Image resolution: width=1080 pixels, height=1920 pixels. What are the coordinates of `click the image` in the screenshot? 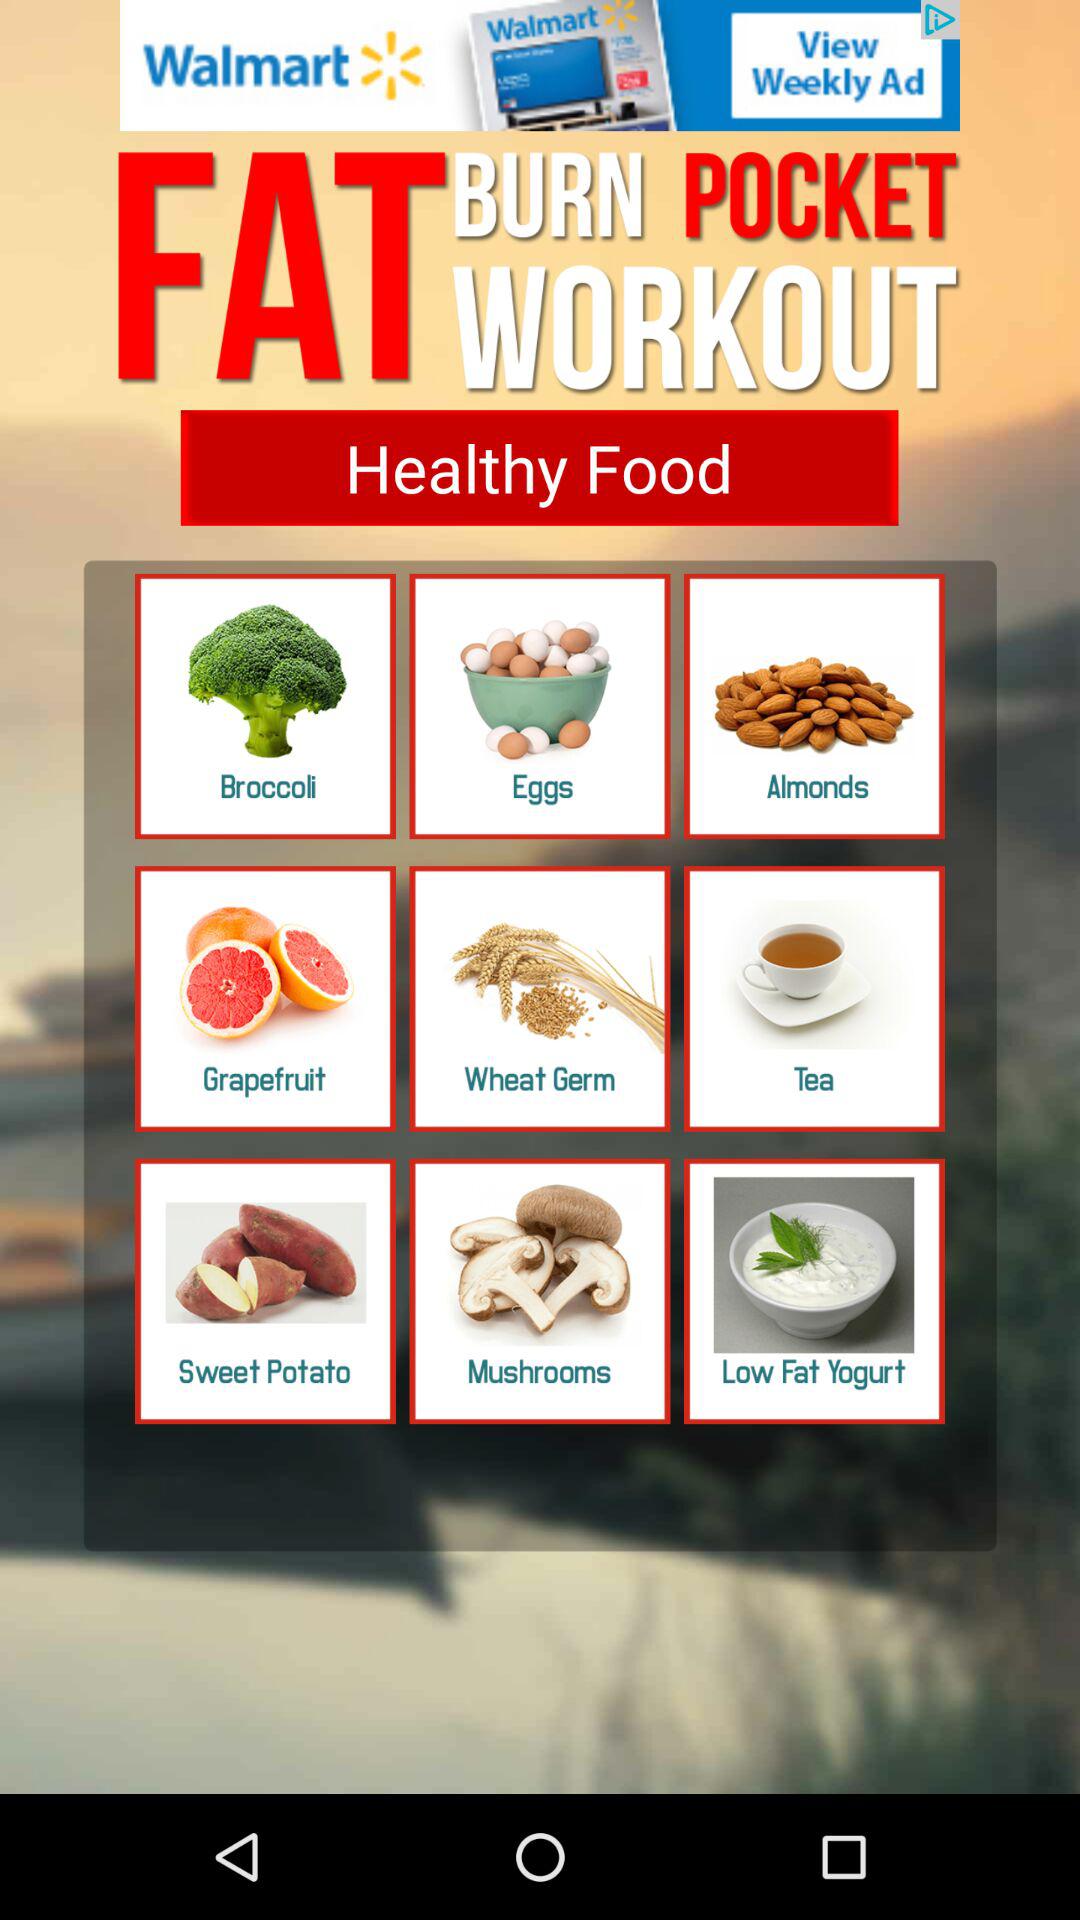 It's located at (540, 998).